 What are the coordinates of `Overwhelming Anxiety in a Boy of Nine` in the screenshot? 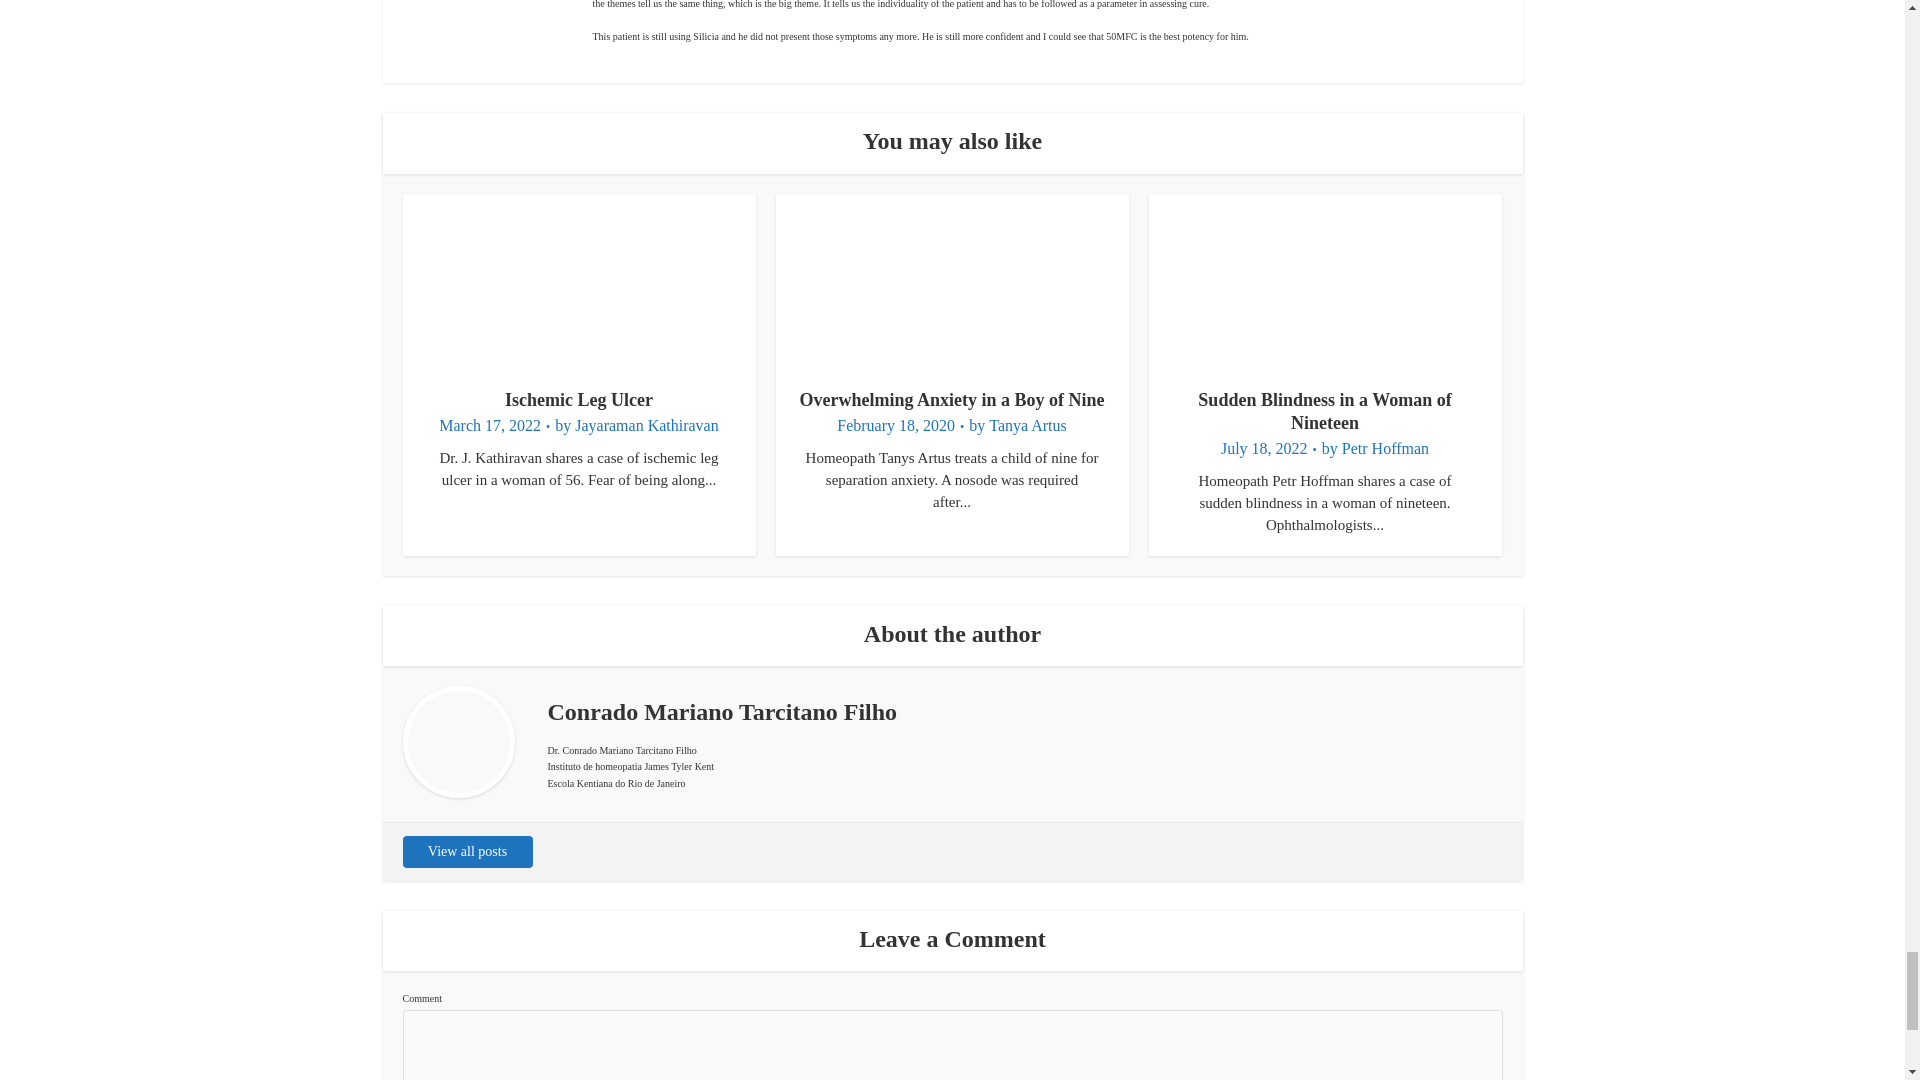 It's located at (952, 400).